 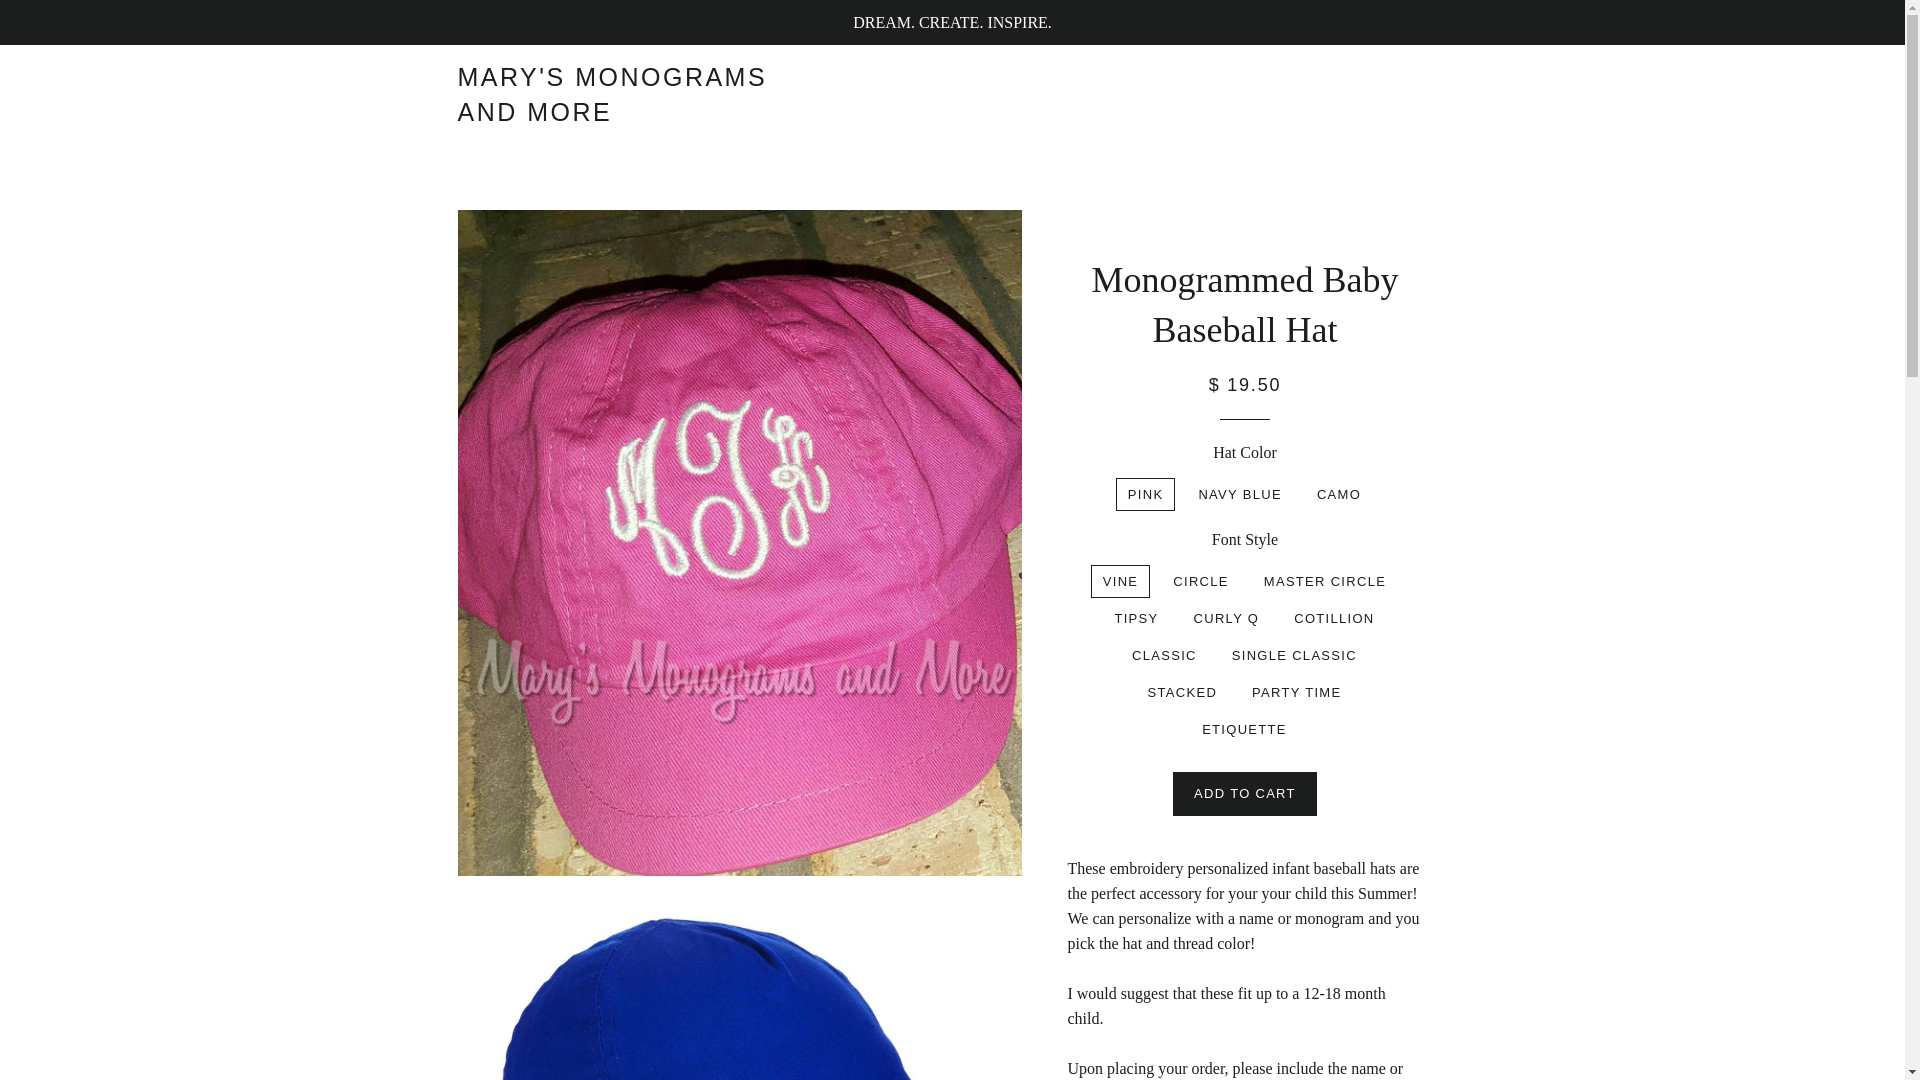 What do you see at coordinates (1245, 794) in the screenshot?
I see `ADD TO CART` at bounding box center [1245, 794].